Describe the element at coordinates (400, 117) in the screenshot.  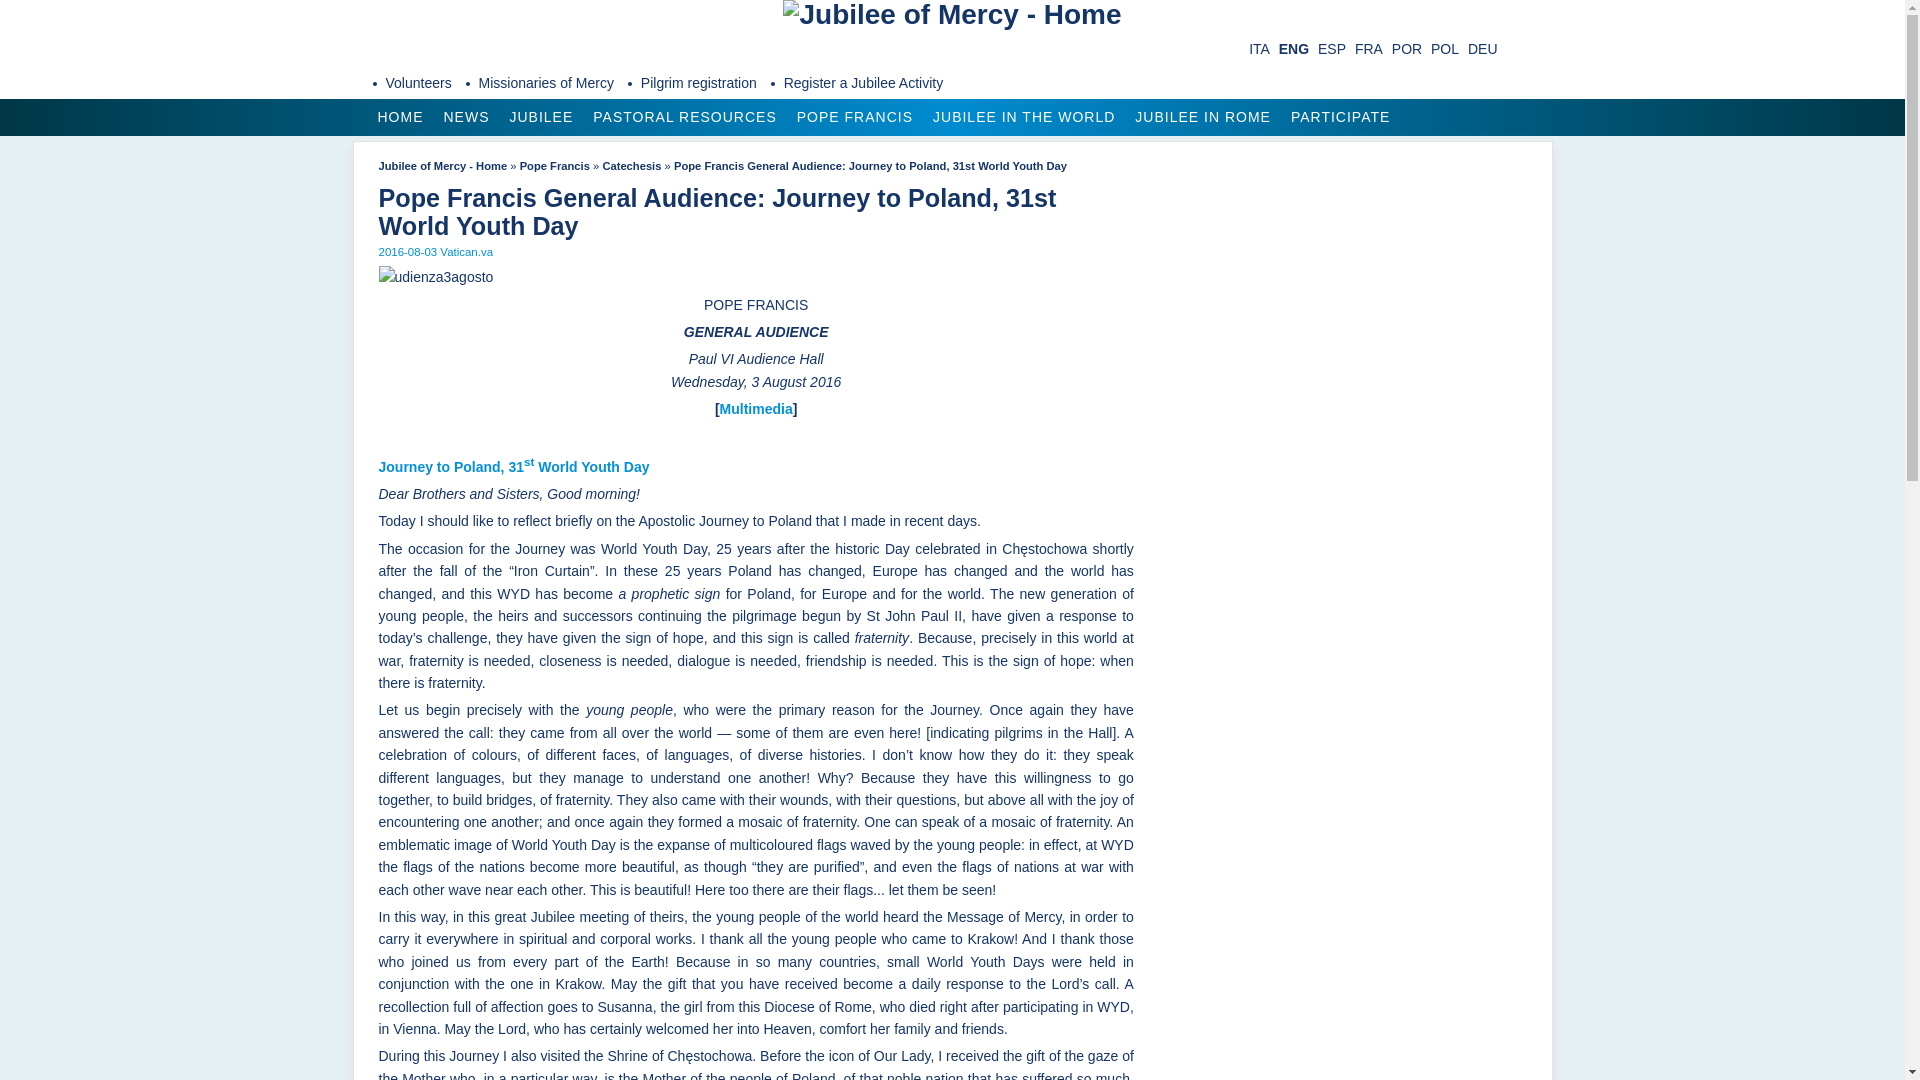
I see `HOME` at that location.